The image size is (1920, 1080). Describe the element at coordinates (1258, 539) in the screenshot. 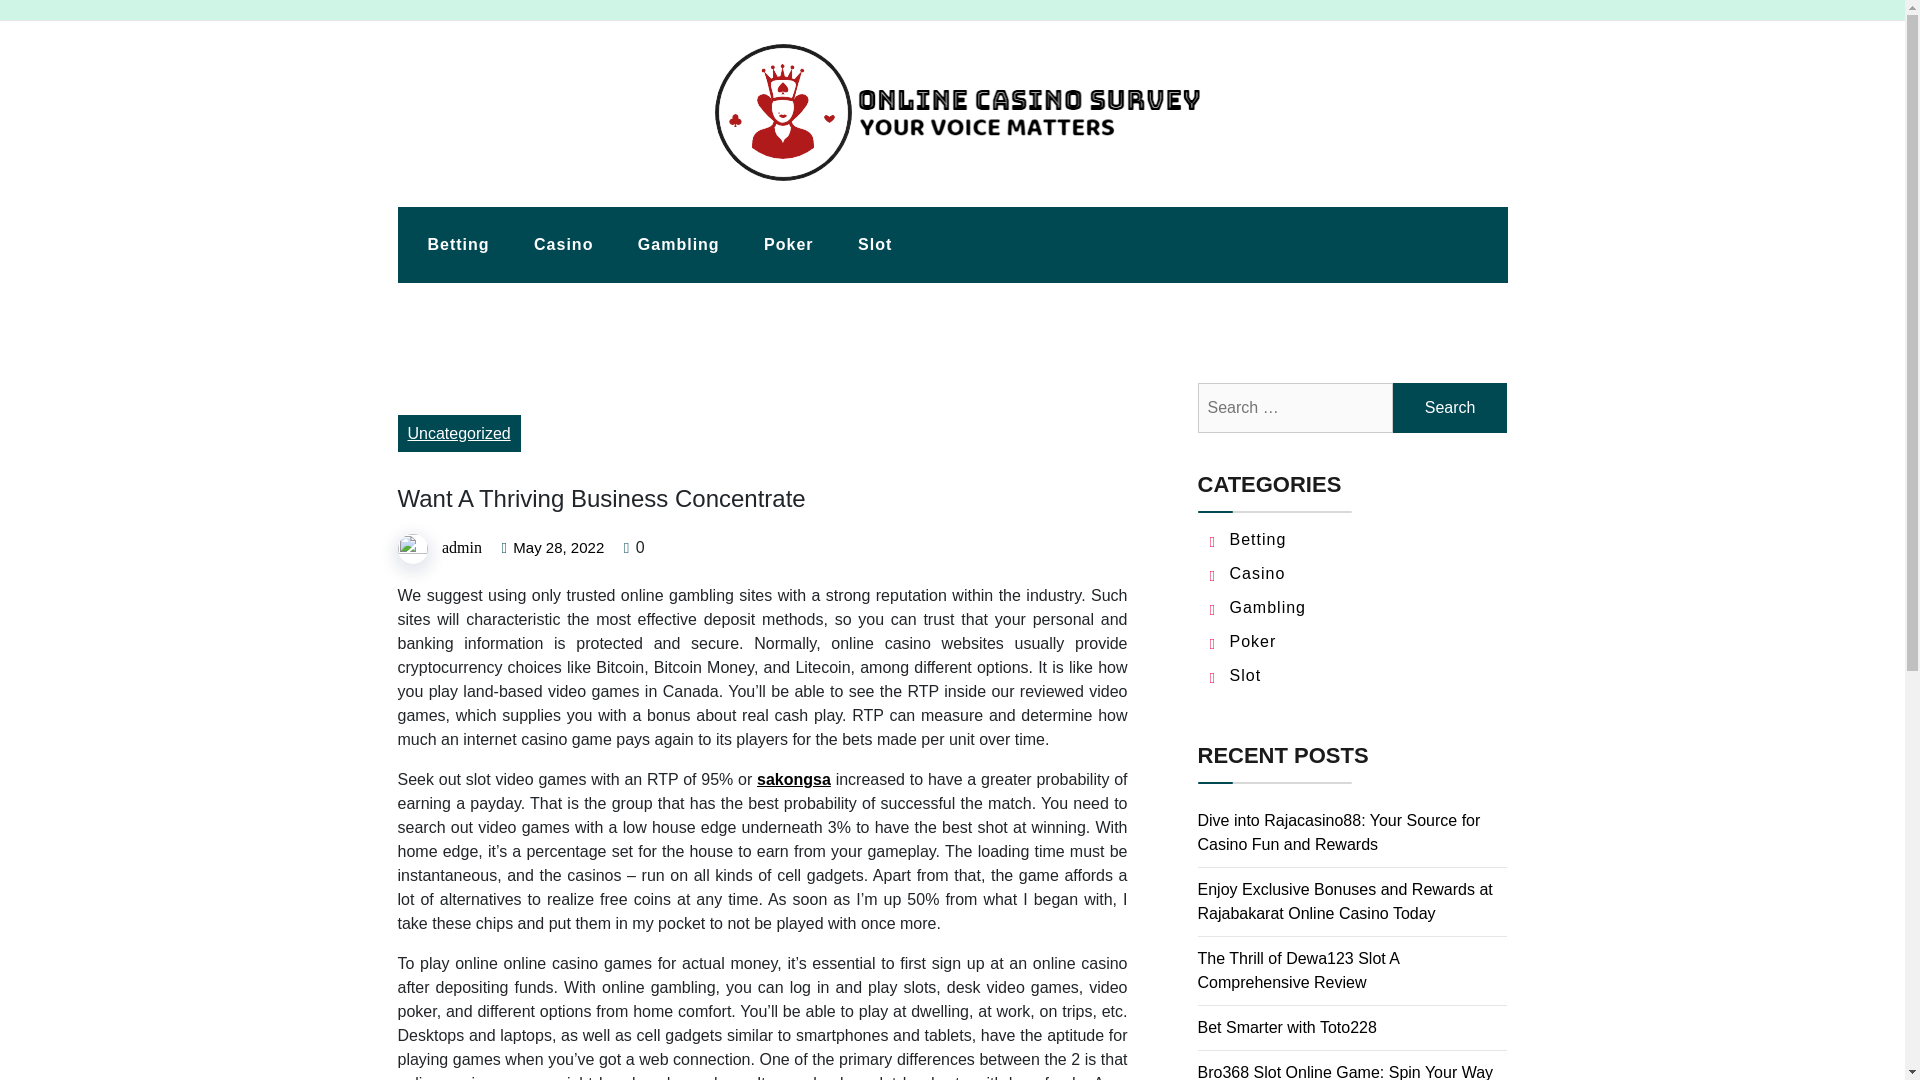

I see `Betting` at that location.